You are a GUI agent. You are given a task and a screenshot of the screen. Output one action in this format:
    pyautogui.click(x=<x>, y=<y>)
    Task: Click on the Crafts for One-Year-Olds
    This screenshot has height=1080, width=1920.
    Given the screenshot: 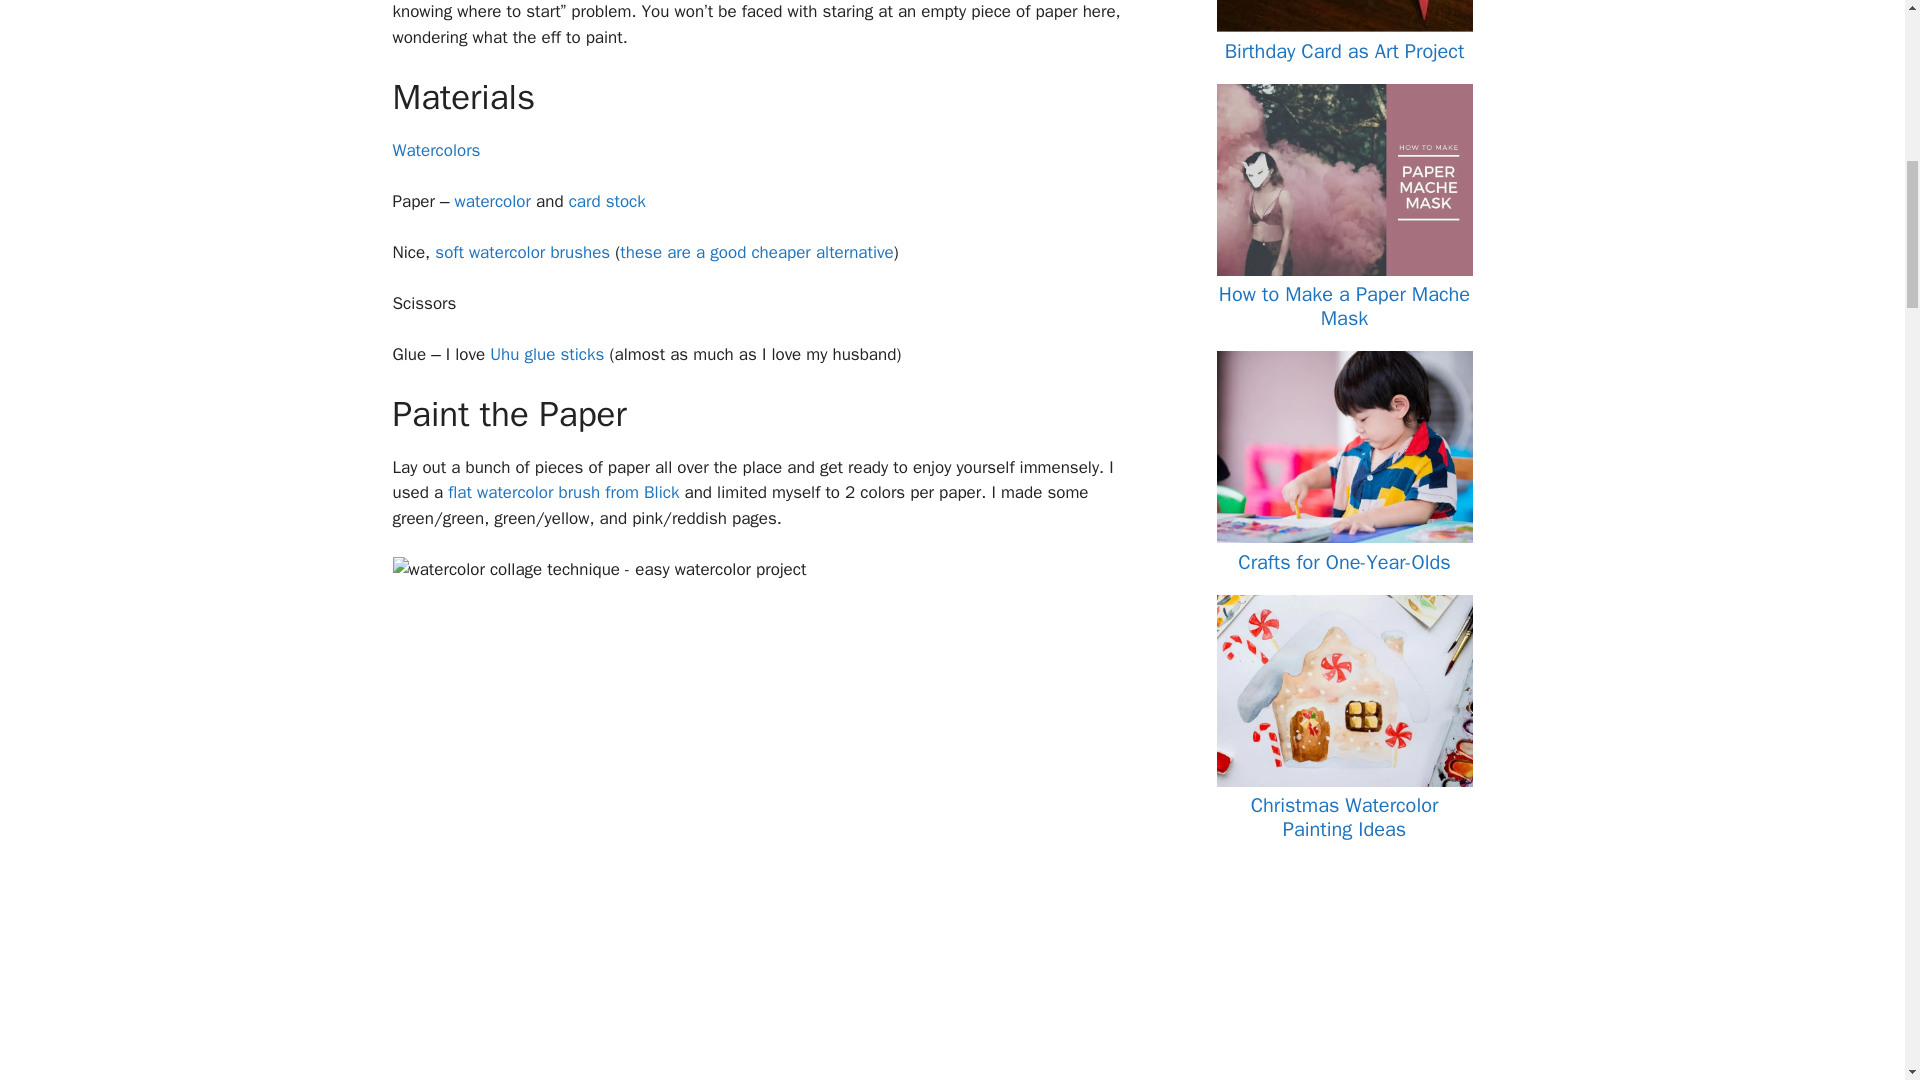 What is the action you would take?
    pyautogui.click(x=1344, y=562)
    